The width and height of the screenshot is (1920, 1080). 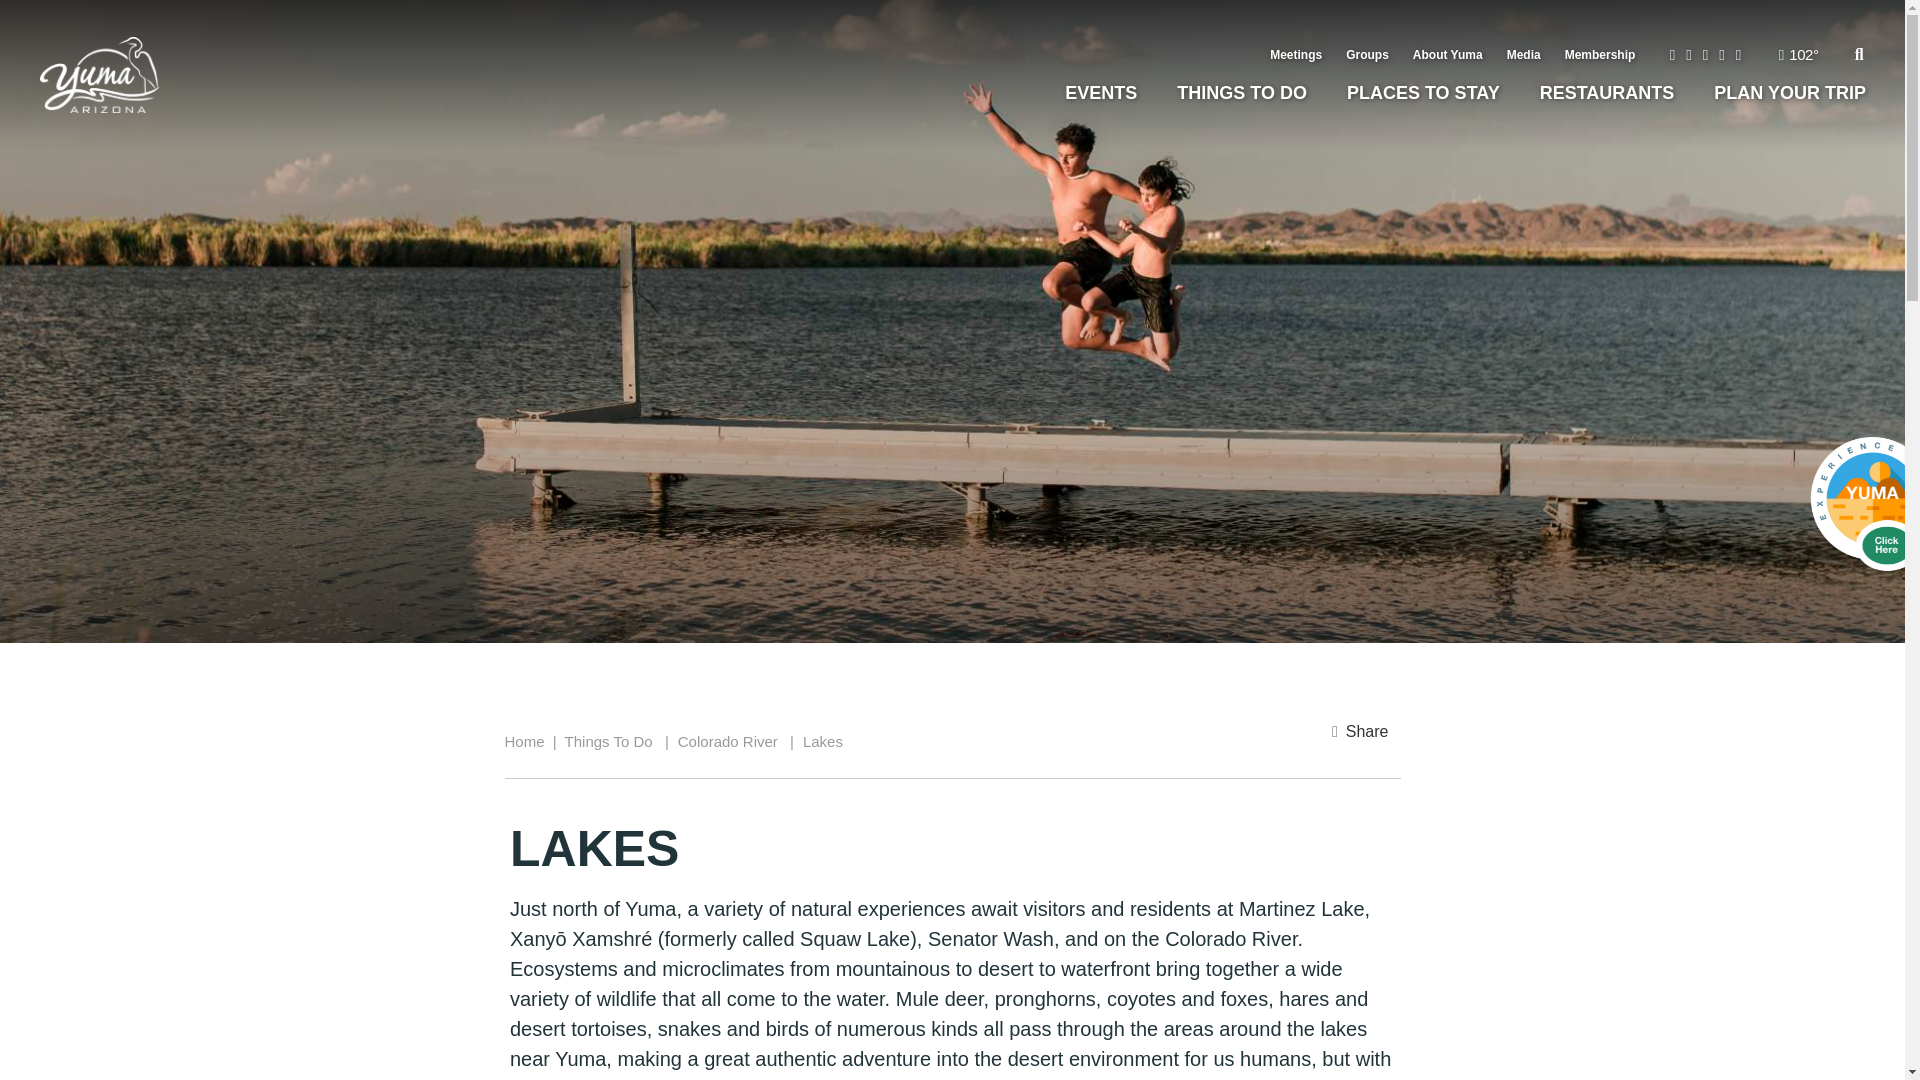 I want to click on RESTAURANTS, so click(x=1608, y=92).